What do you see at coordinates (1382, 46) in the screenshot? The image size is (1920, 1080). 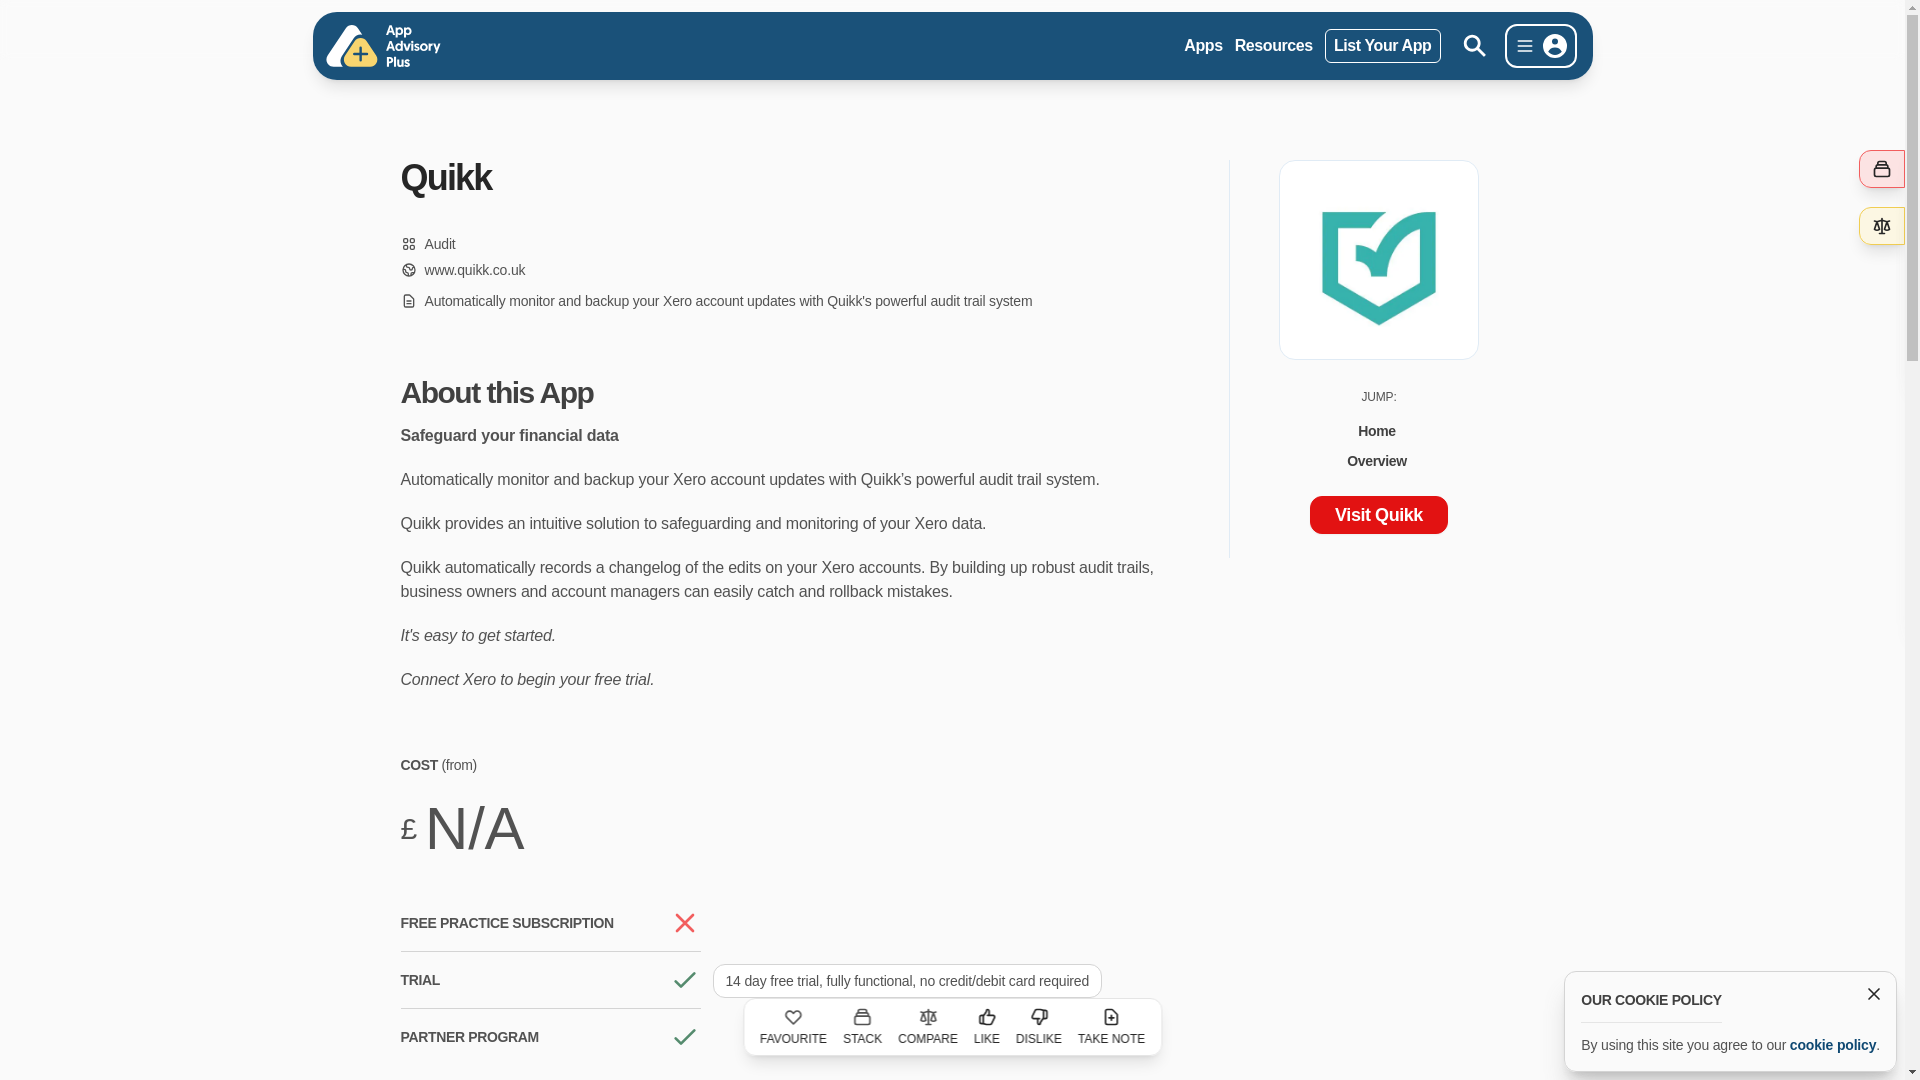 I see `List Your App` at bounding box center [1382, 46].